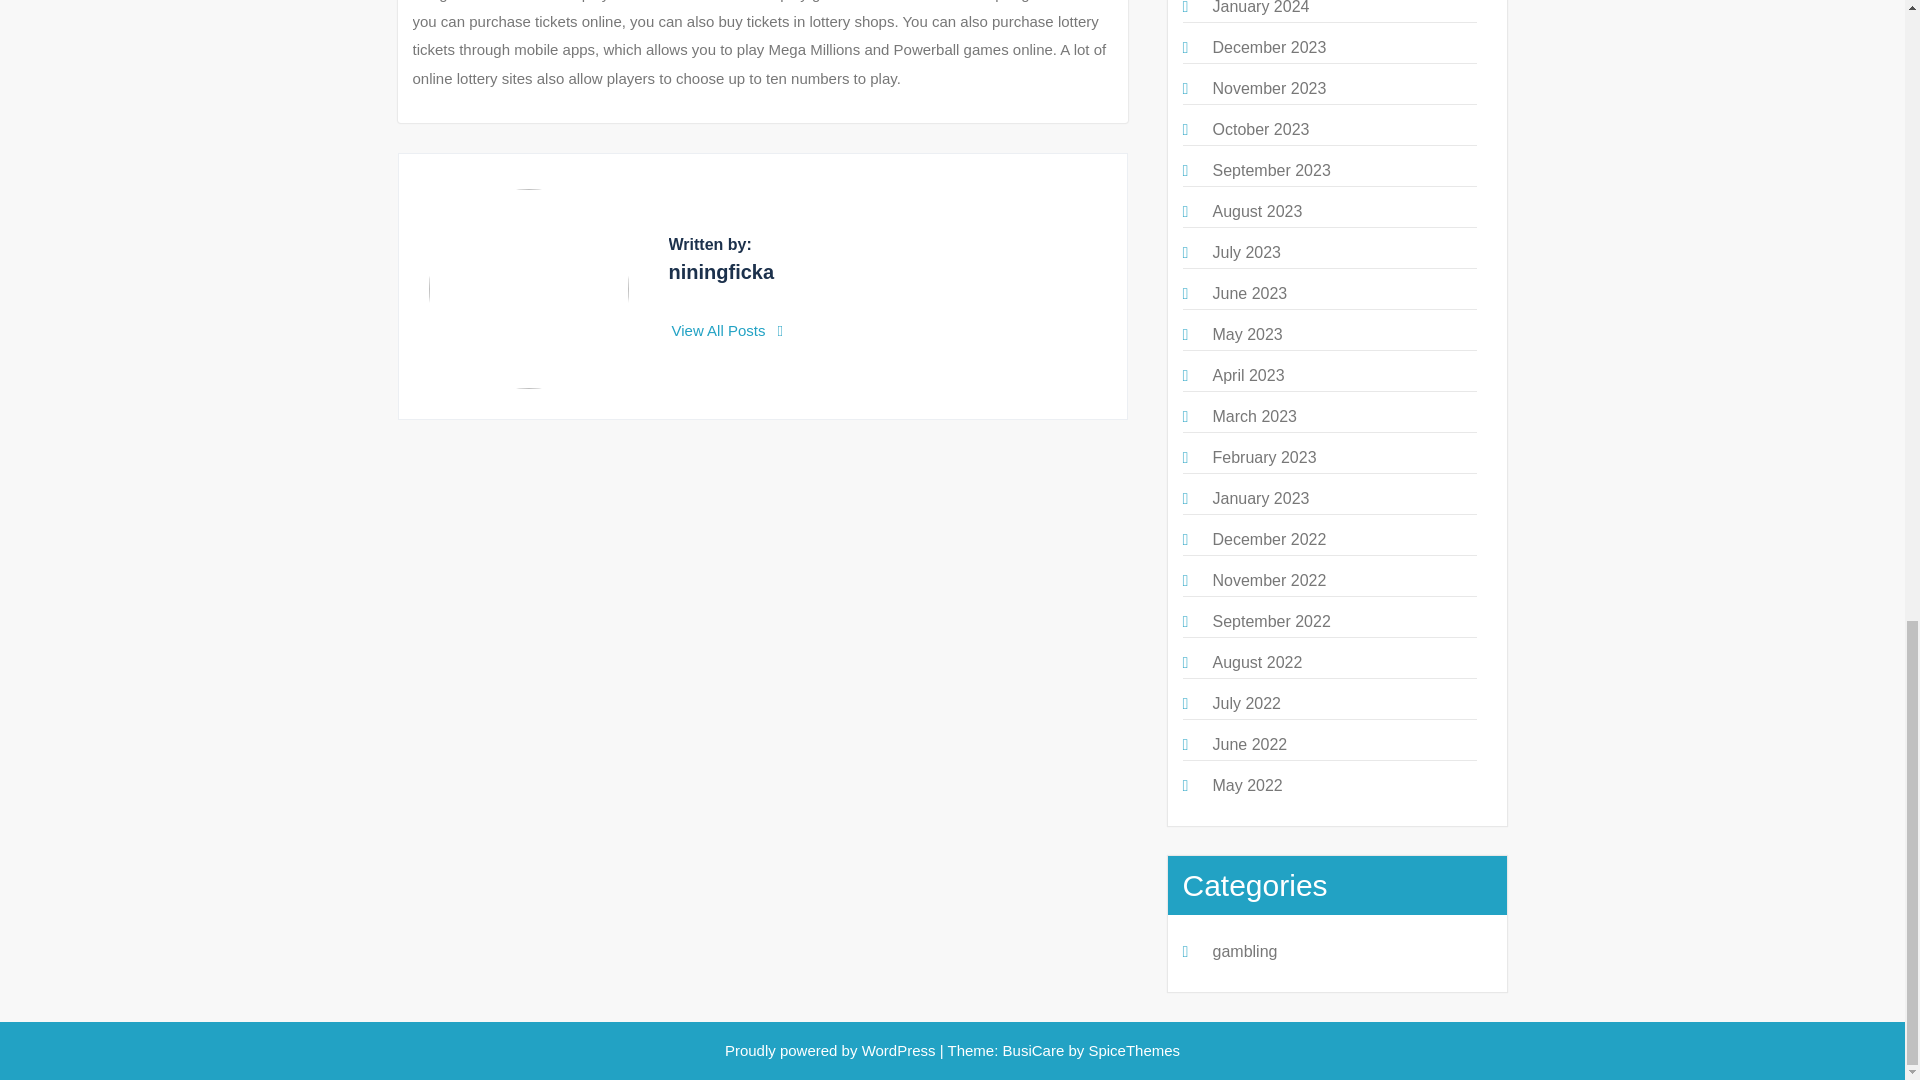 The image size is (1920, 1080). Describe the element at coordinates (1256, 212) in the screenshot. I see `August 2023` at that location.